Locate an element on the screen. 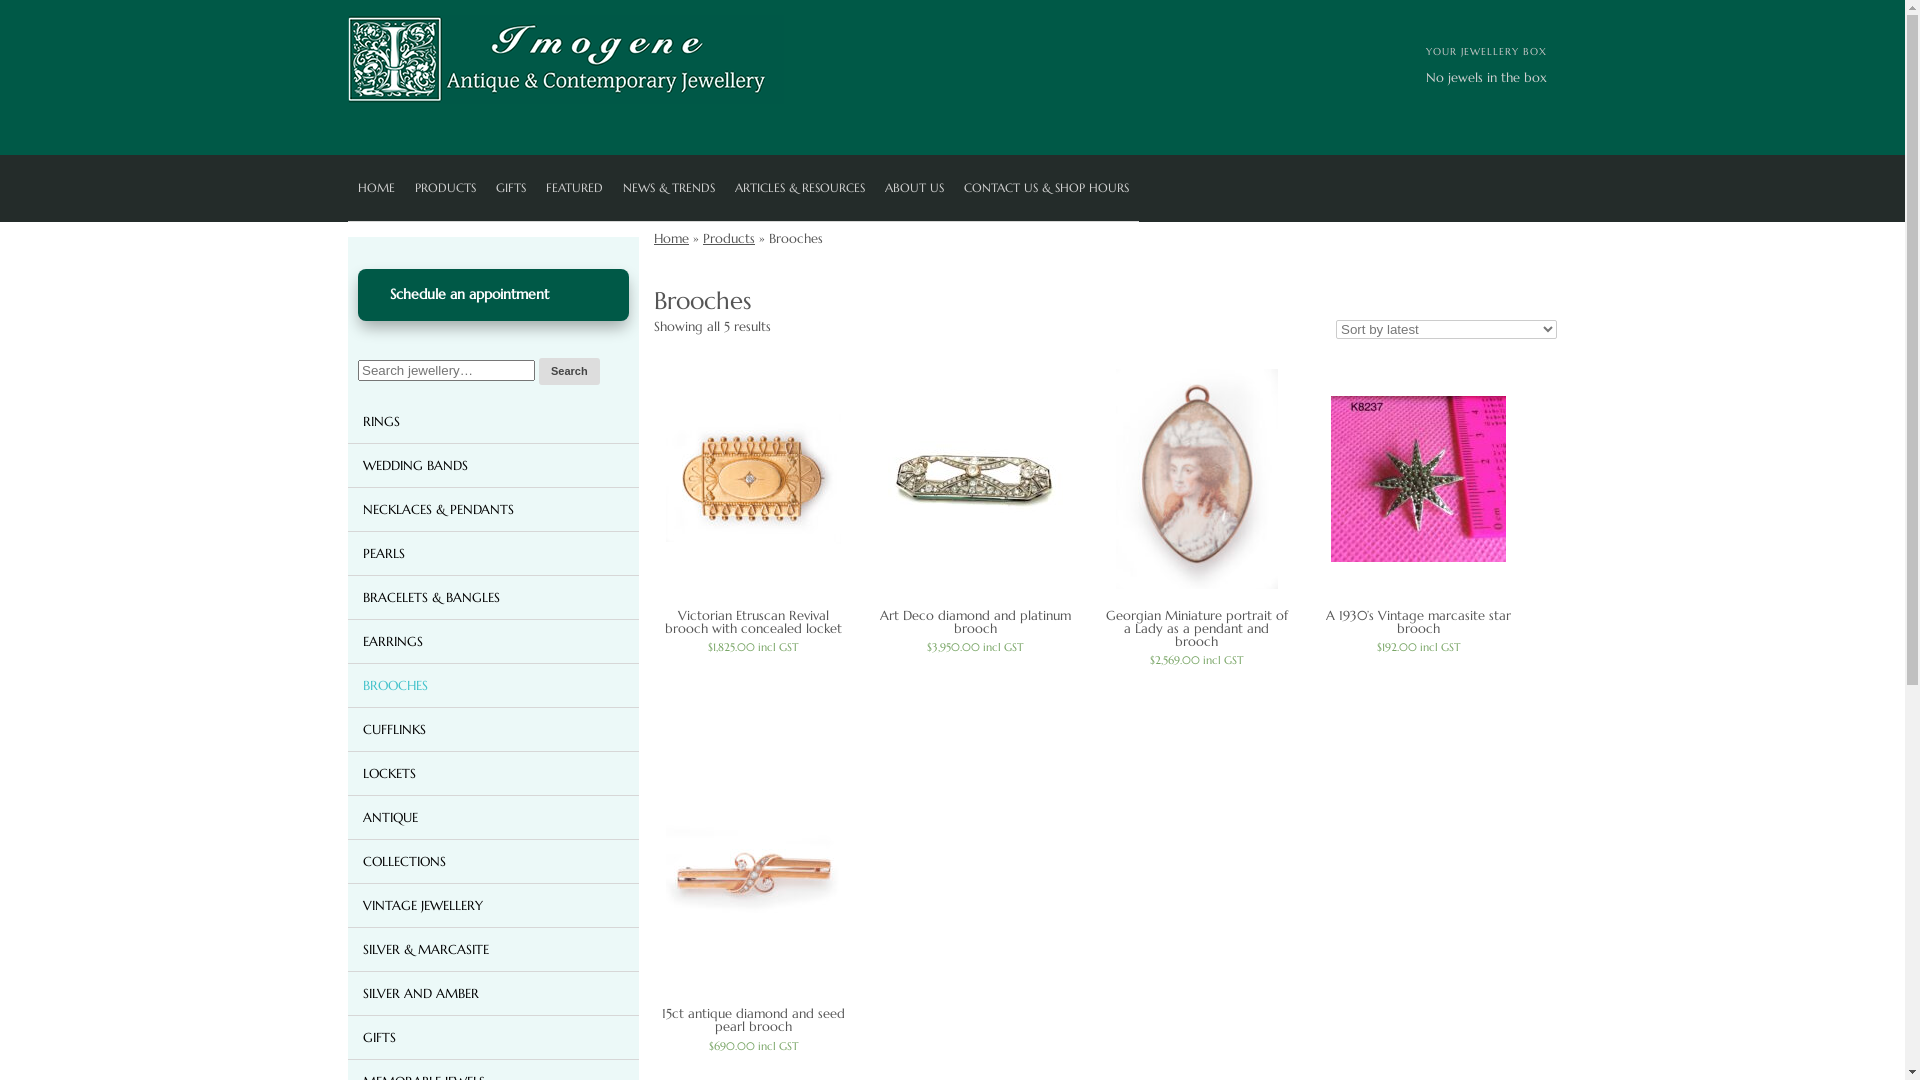 The image size is (1920, 1080). CUFFLINKS is located at coordinates (494, 728).